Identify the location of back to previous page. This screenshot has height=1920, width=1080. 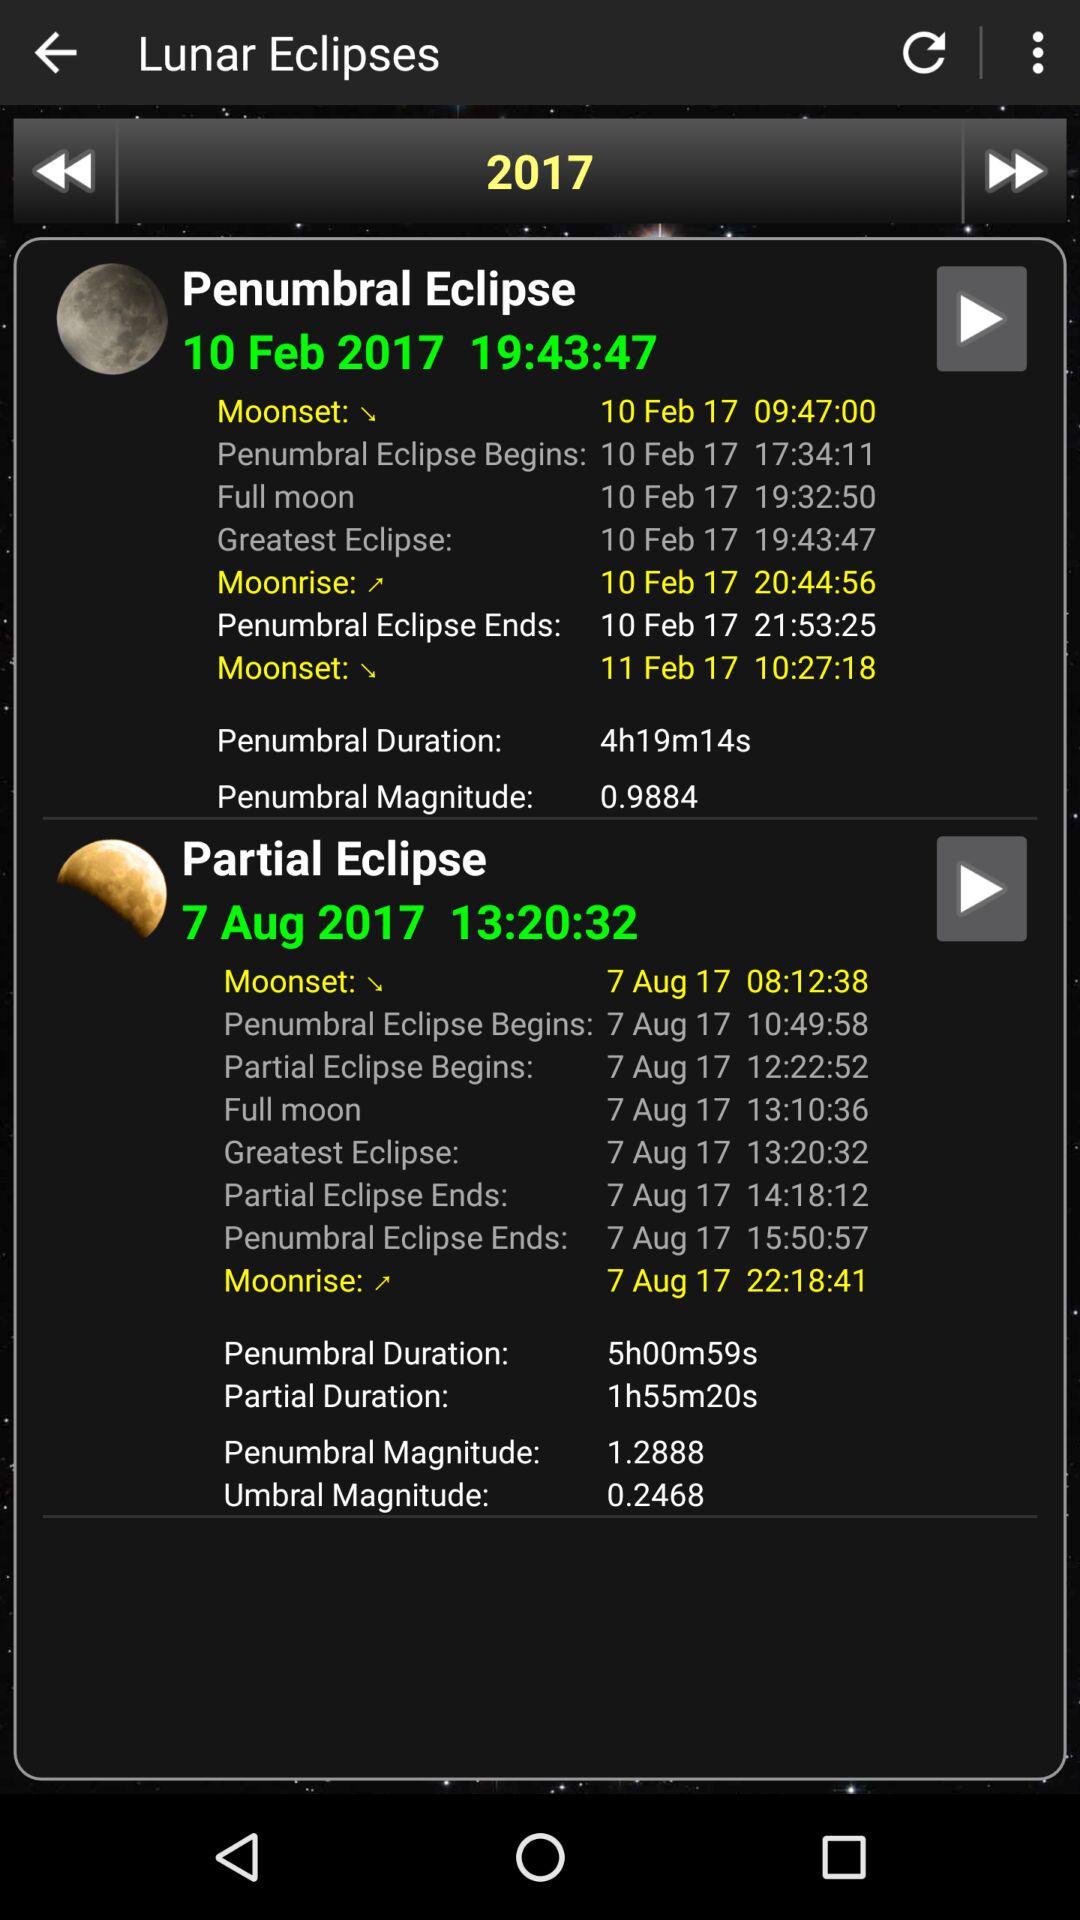
(55, 52).